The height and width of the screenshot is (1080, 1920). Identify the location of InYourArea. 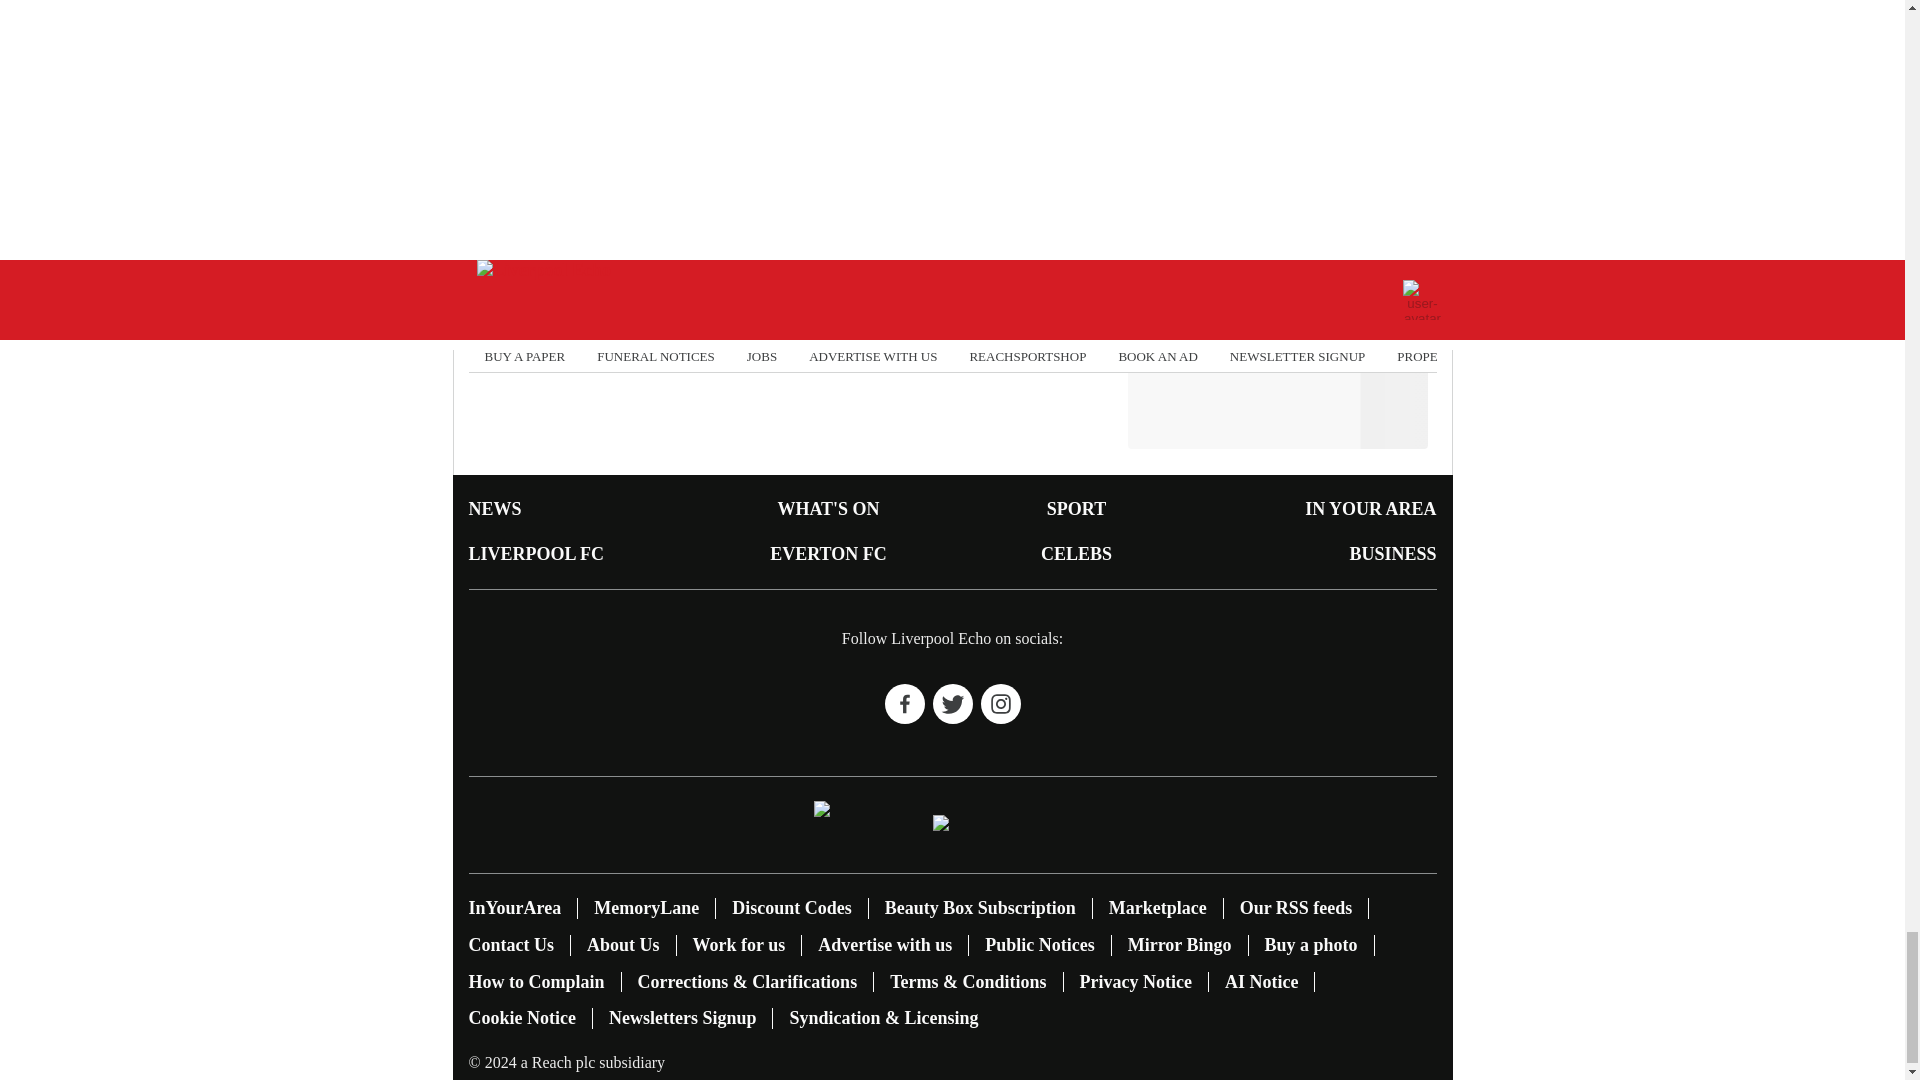
(514, 908).